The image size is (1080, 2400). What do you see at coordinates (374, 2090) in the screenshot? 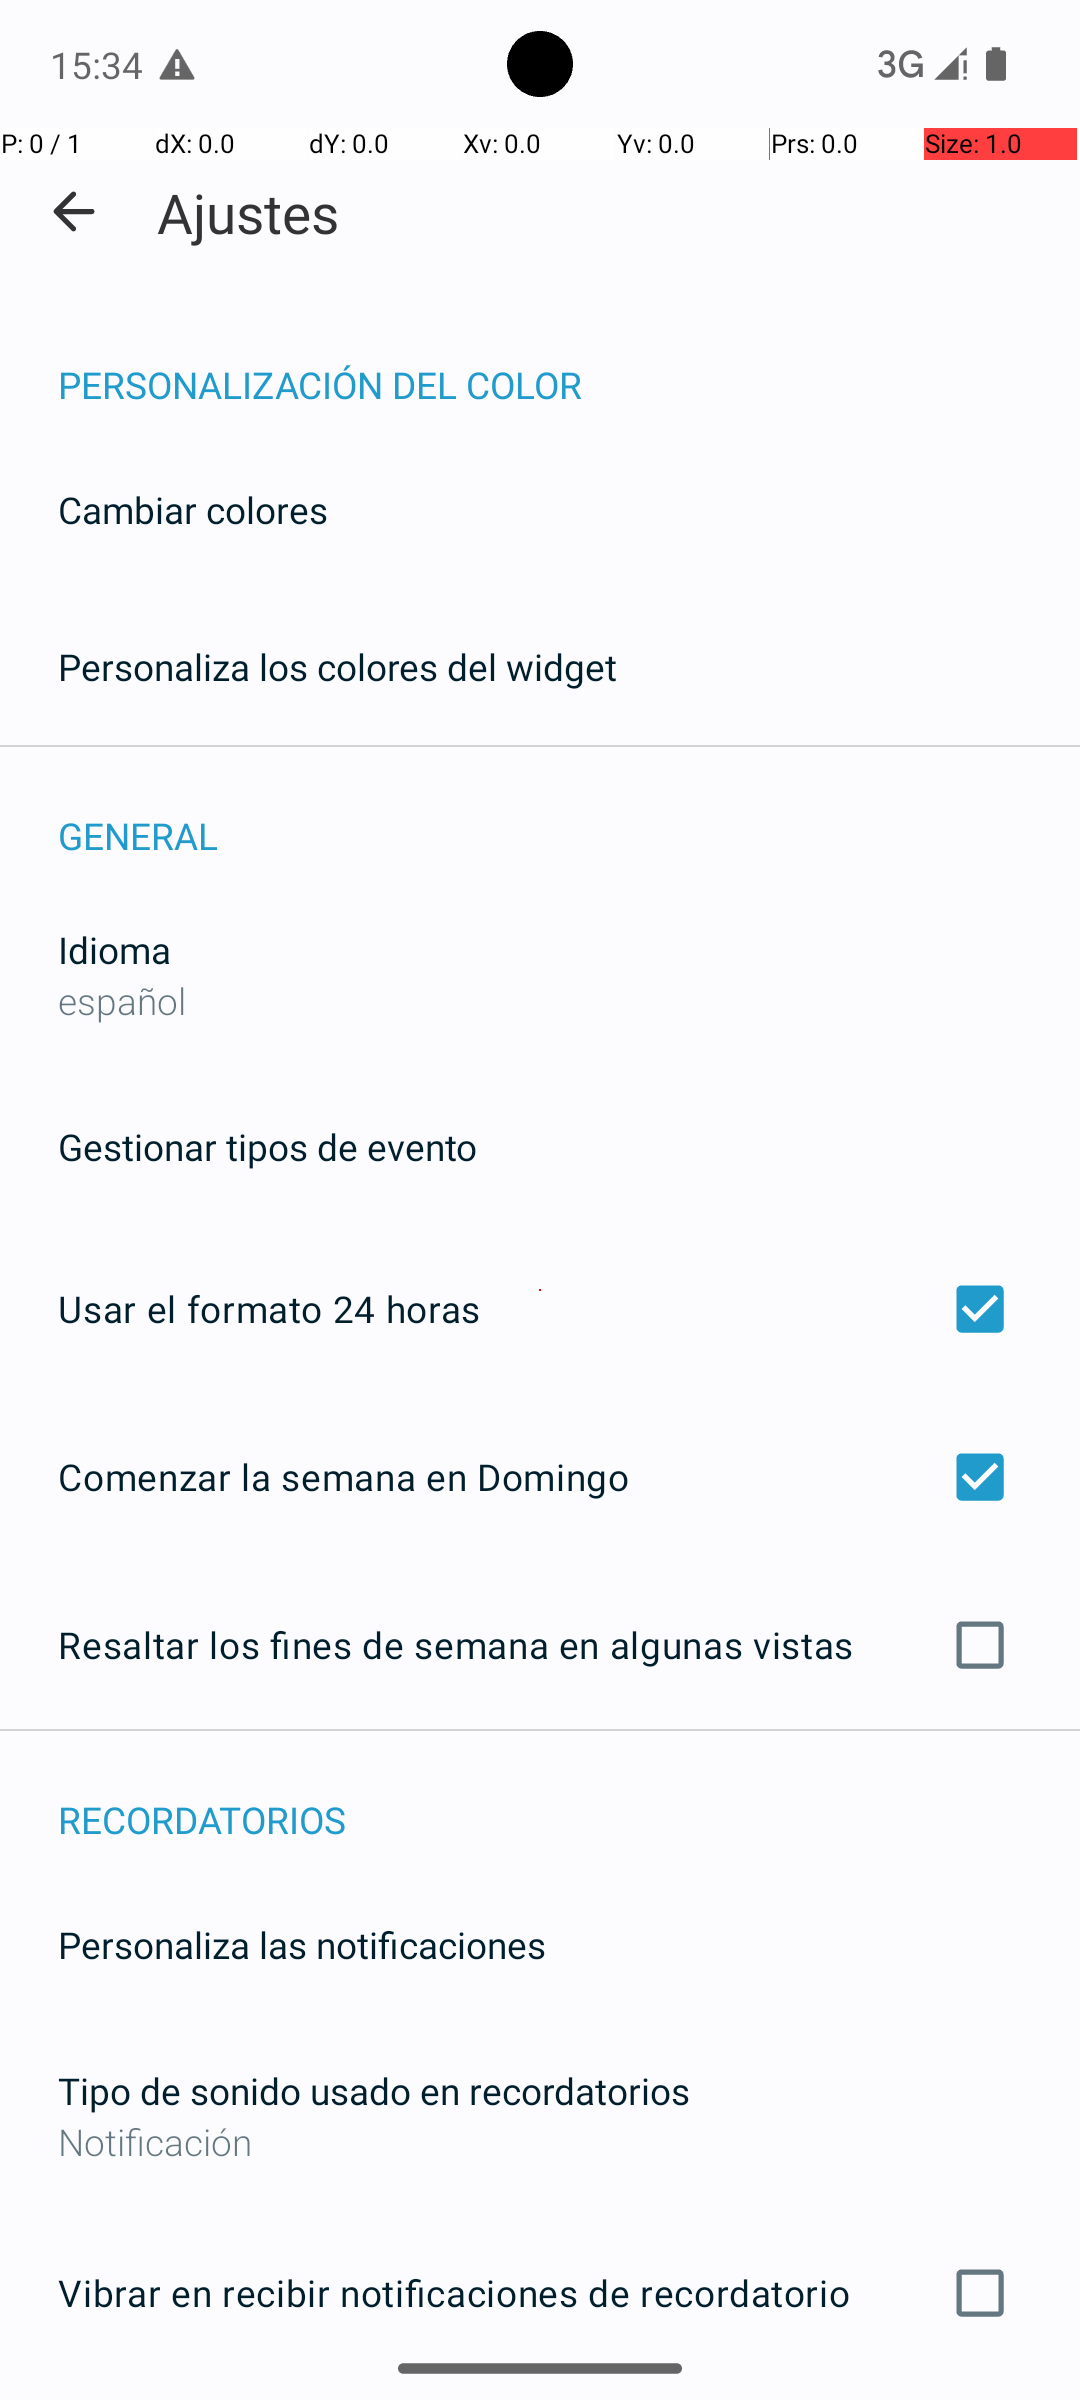
I see `Tipo de sonido usado en recordatorios` at bounding box center [374, 2090].